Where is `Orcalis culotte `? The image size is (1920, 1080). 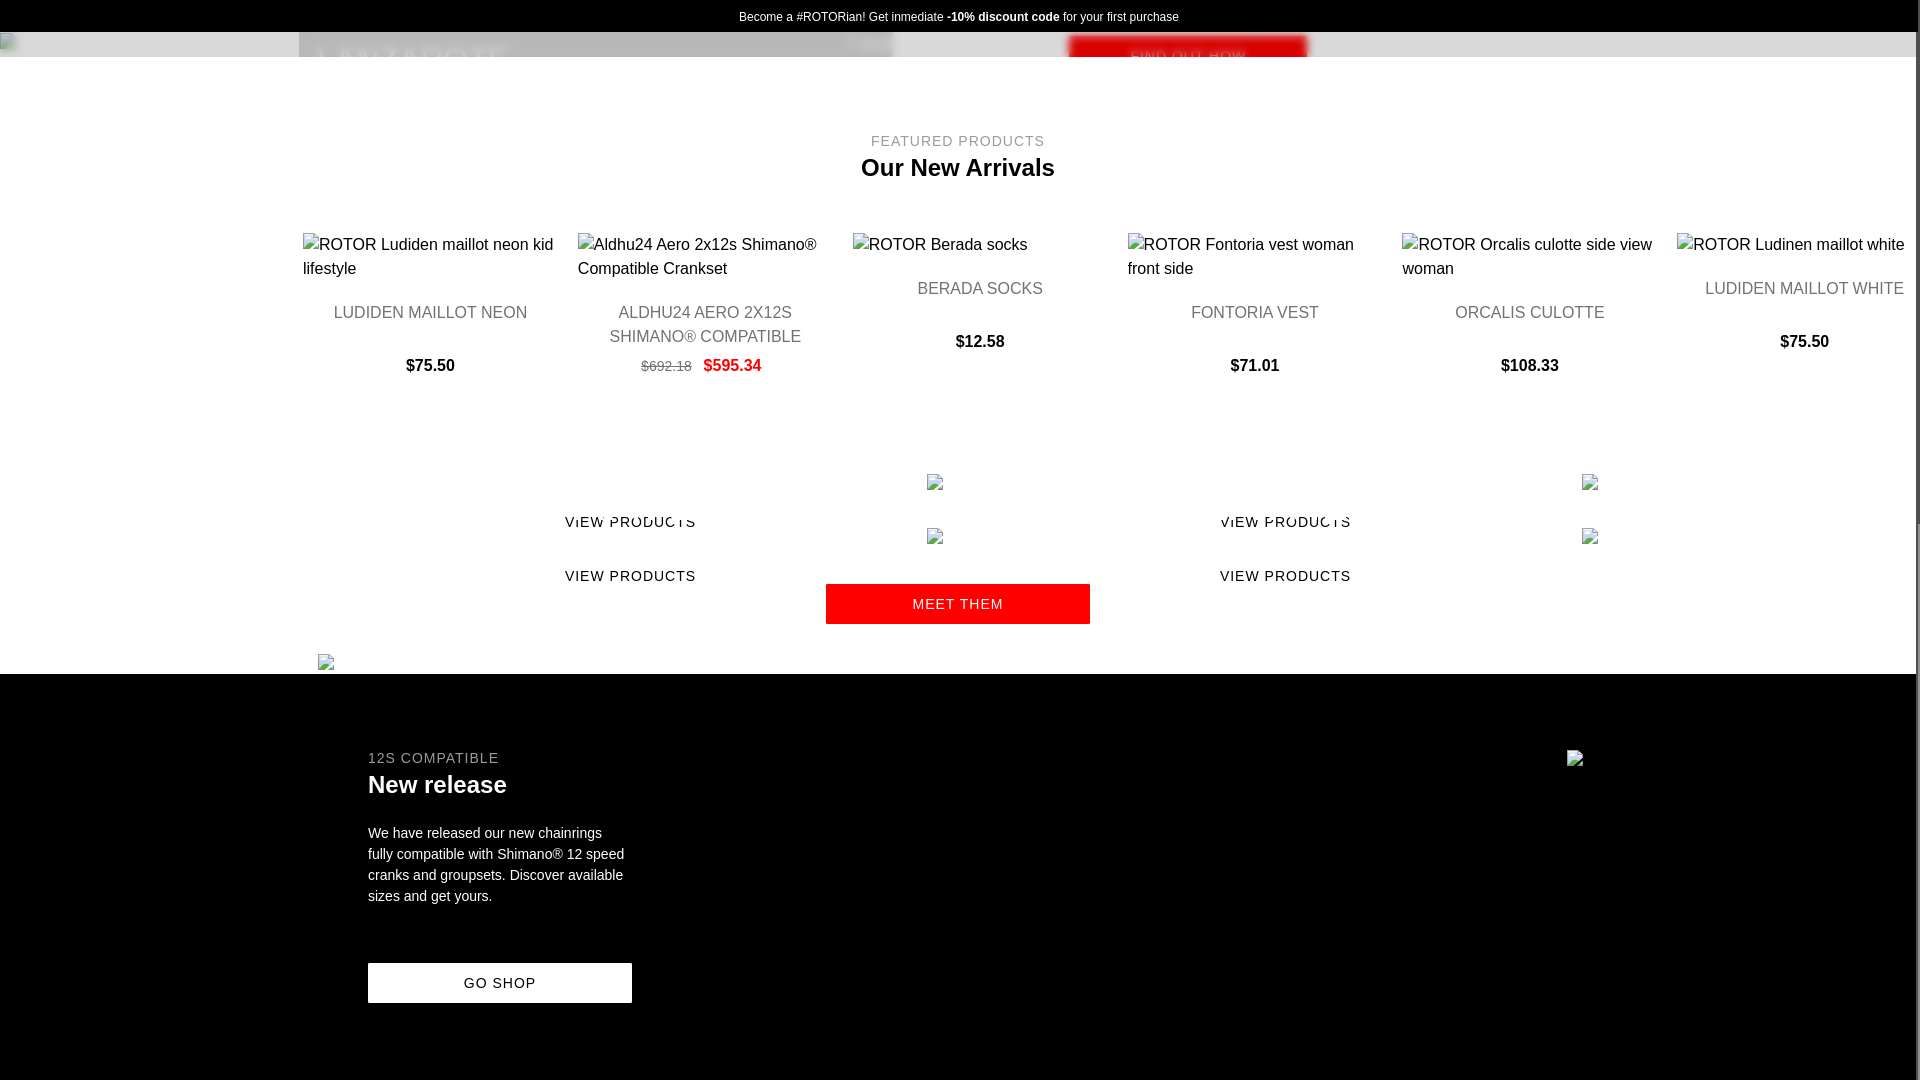 Orcalis culotte  is located at coordinates (1529, 312).